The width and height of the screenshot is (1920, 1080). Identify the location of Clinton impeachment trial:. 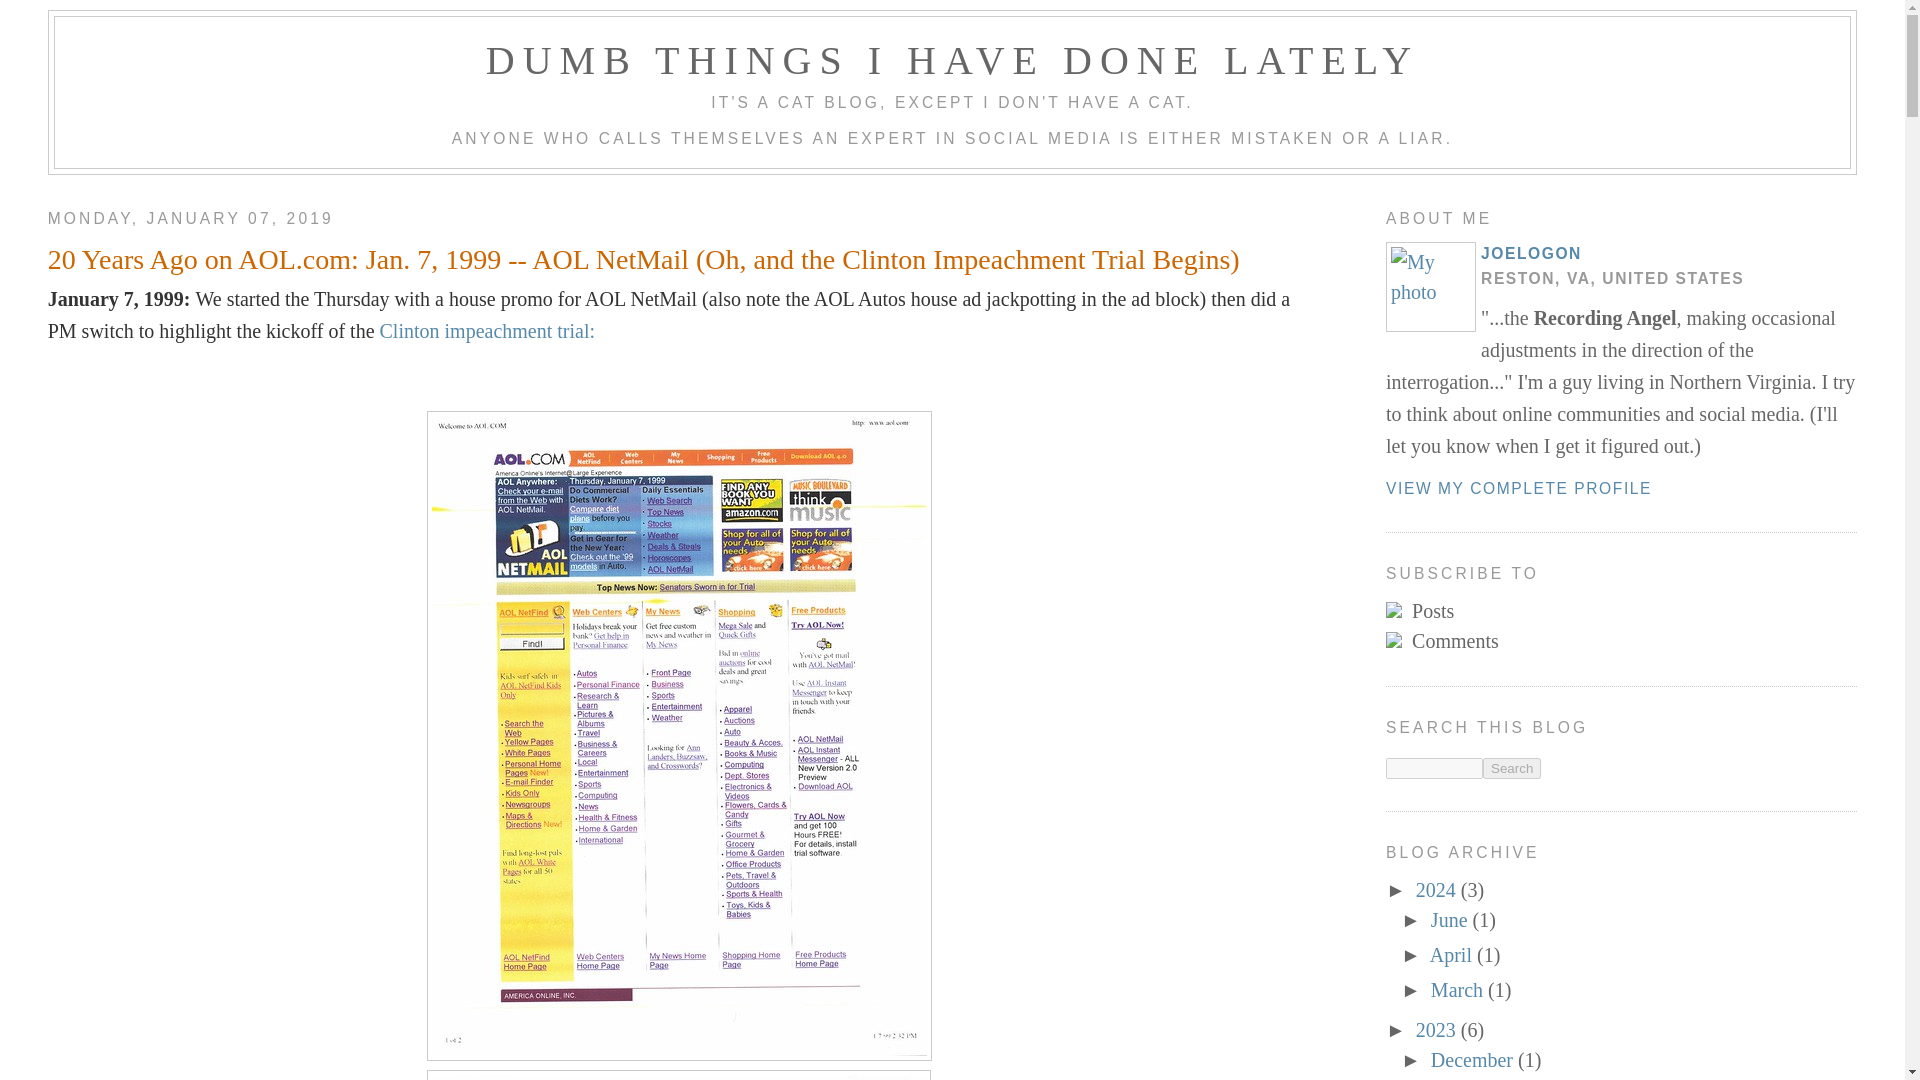
(488, 330).